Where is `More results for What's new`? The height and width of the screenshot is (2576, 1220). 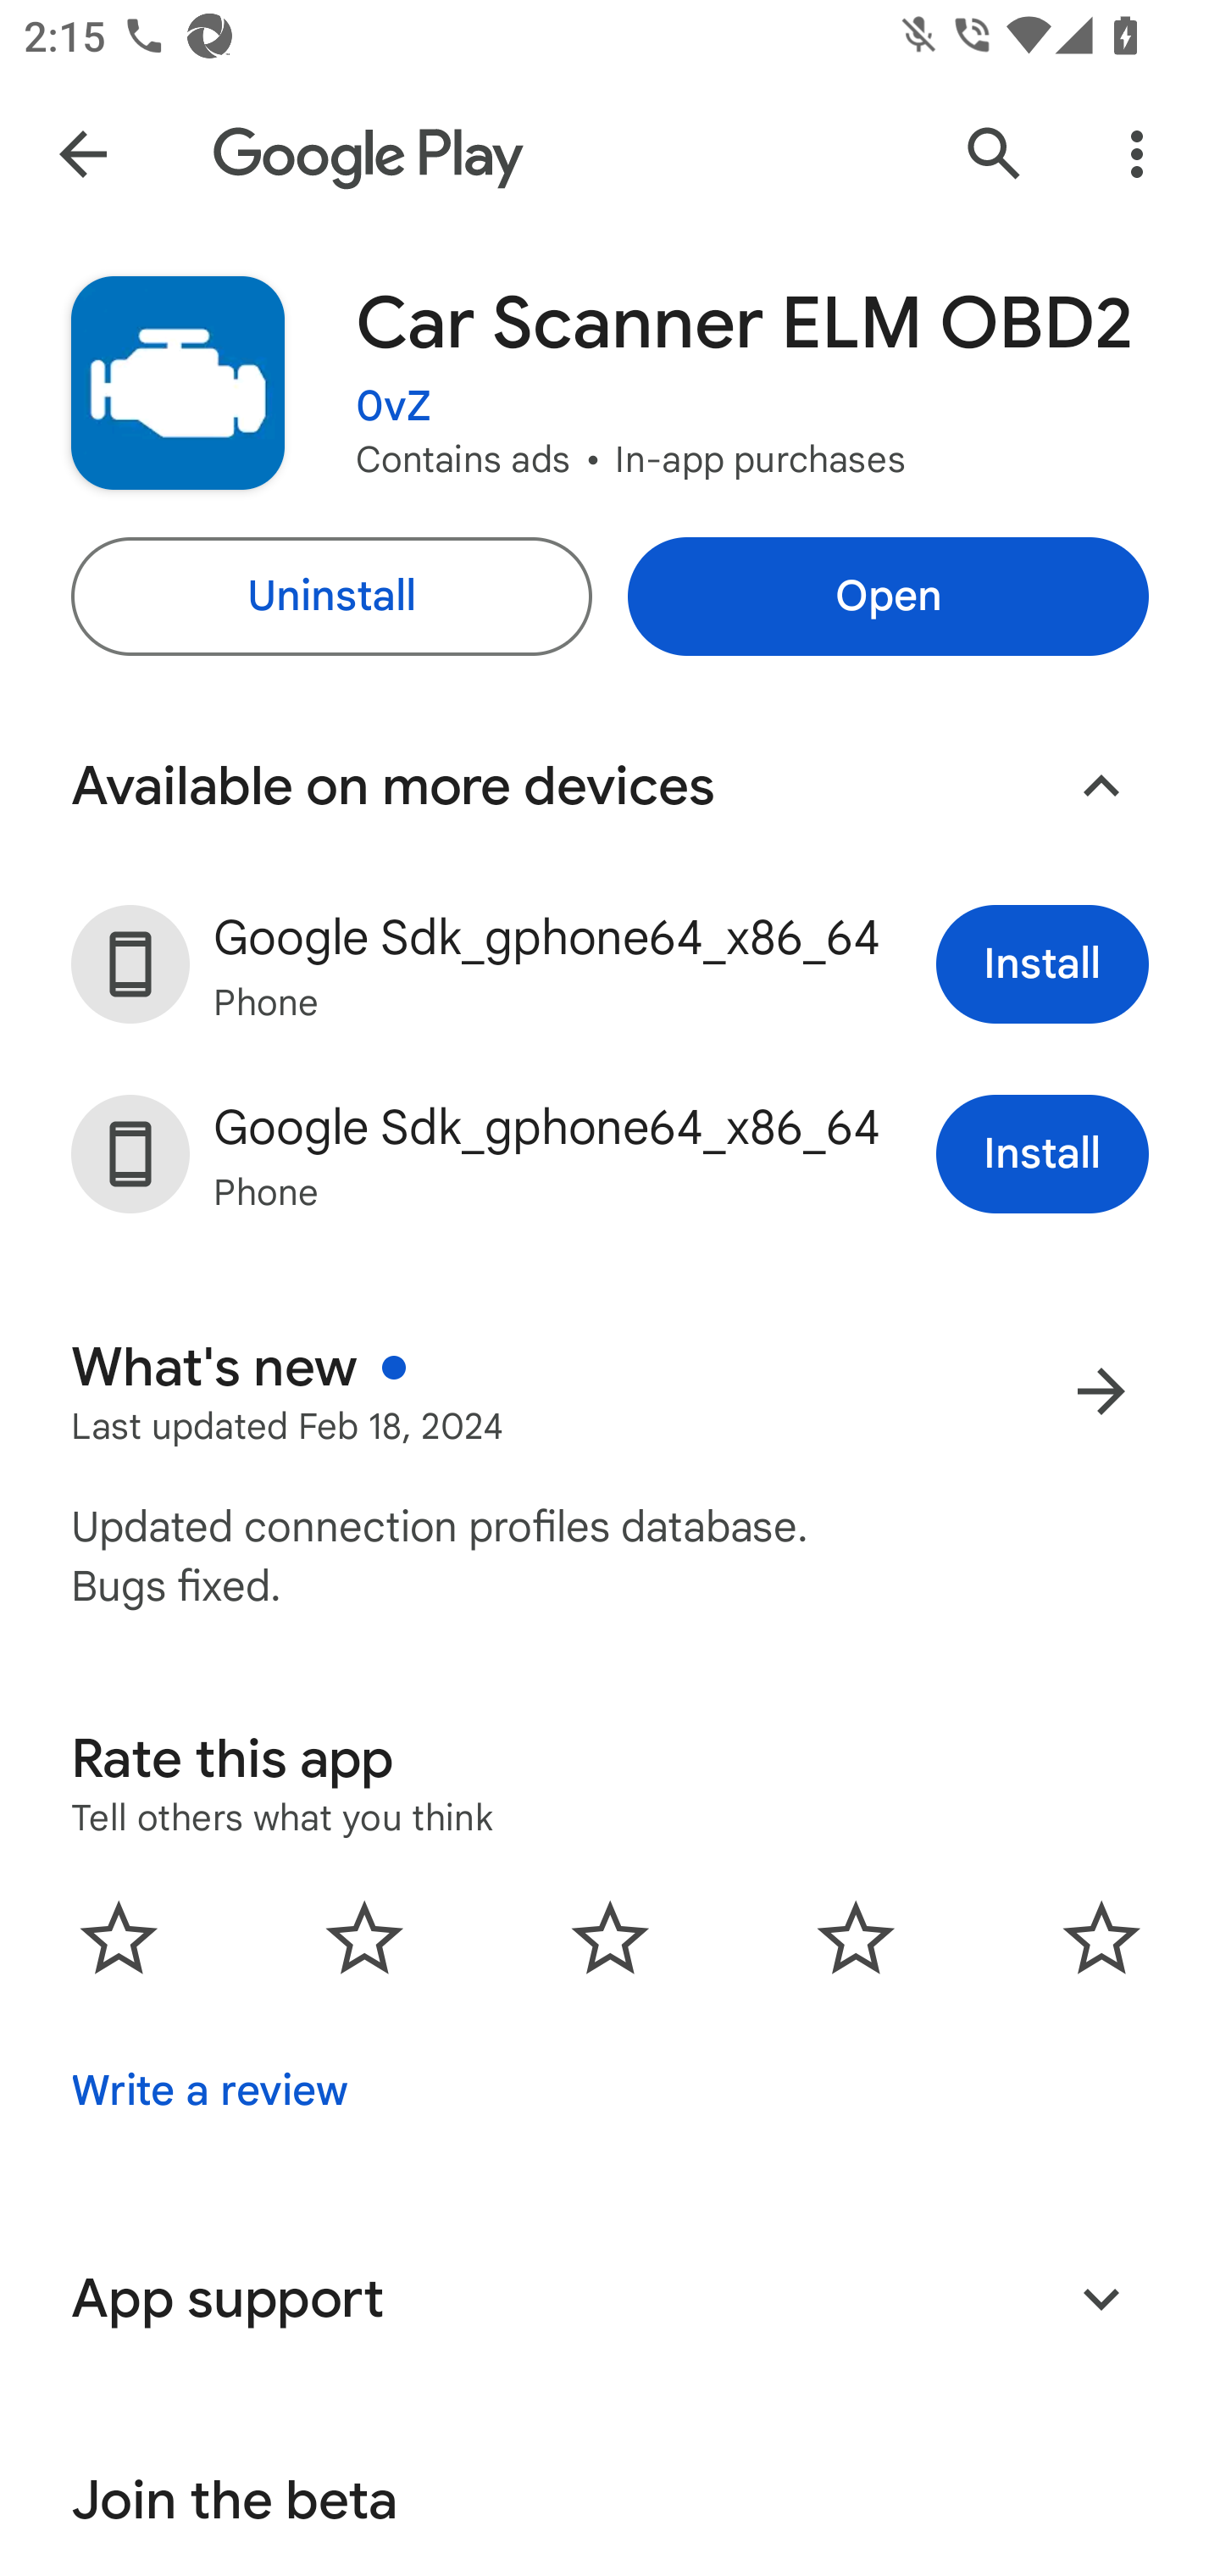
More results for What's new is located at coordinates (1101, 1391).